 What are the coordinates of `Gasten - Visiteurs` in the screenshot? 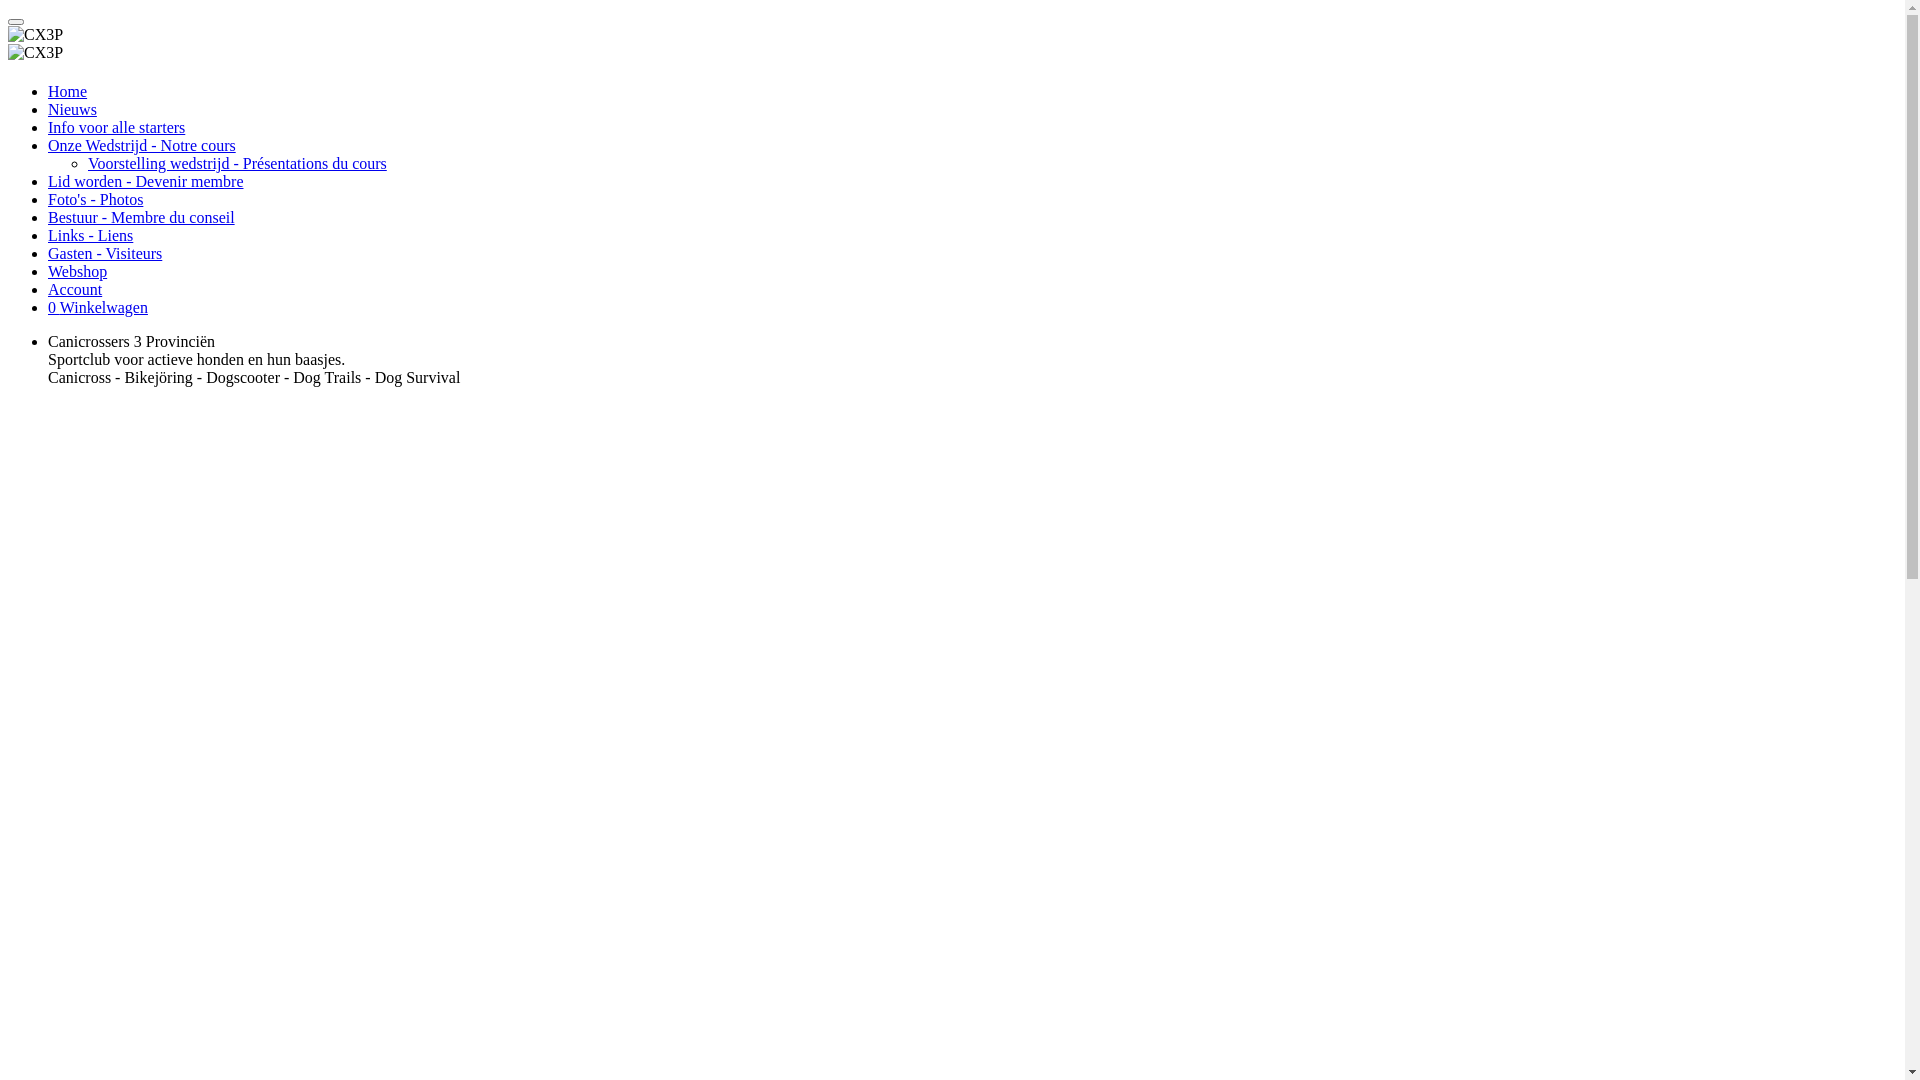 It's located at (105, 254).